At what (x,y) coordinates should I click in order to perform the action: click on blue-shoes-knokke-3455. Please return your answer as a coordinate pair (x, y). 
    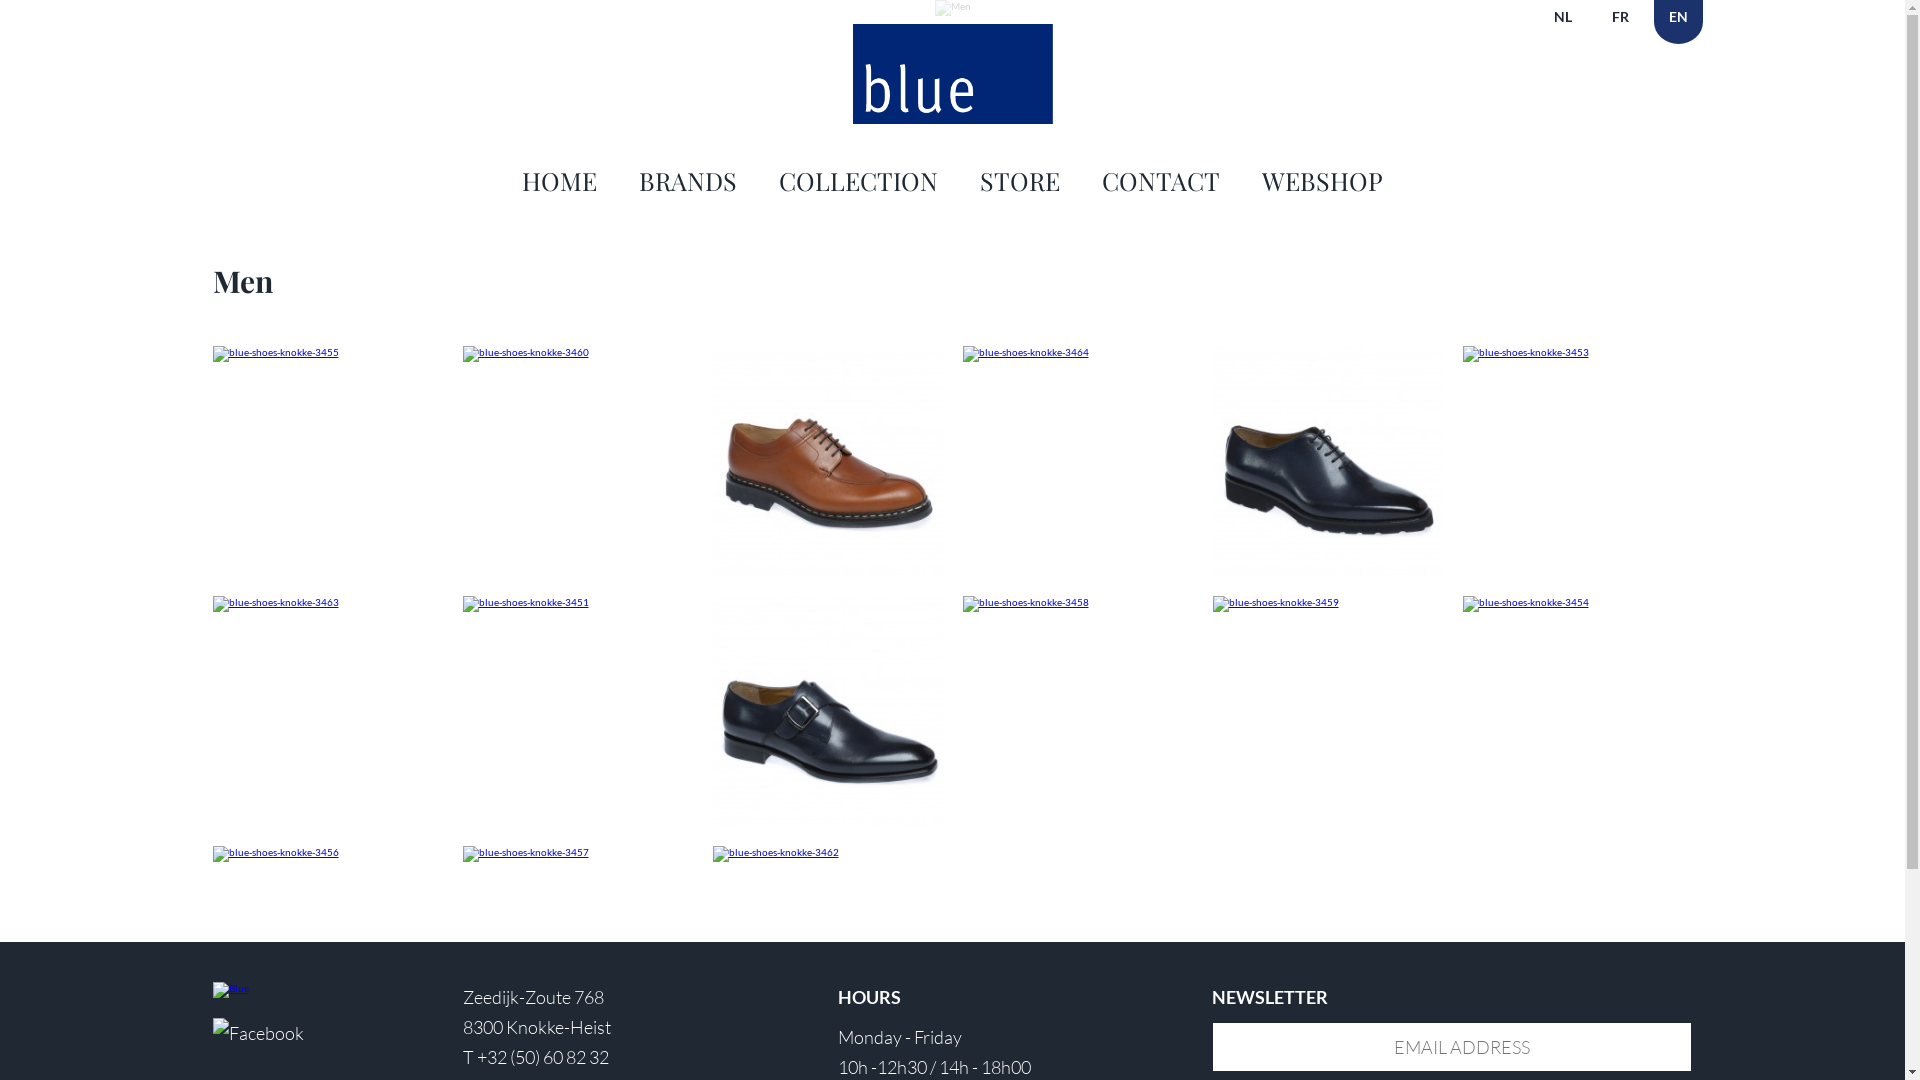
    Looking at the image, I should click on (327, 354).